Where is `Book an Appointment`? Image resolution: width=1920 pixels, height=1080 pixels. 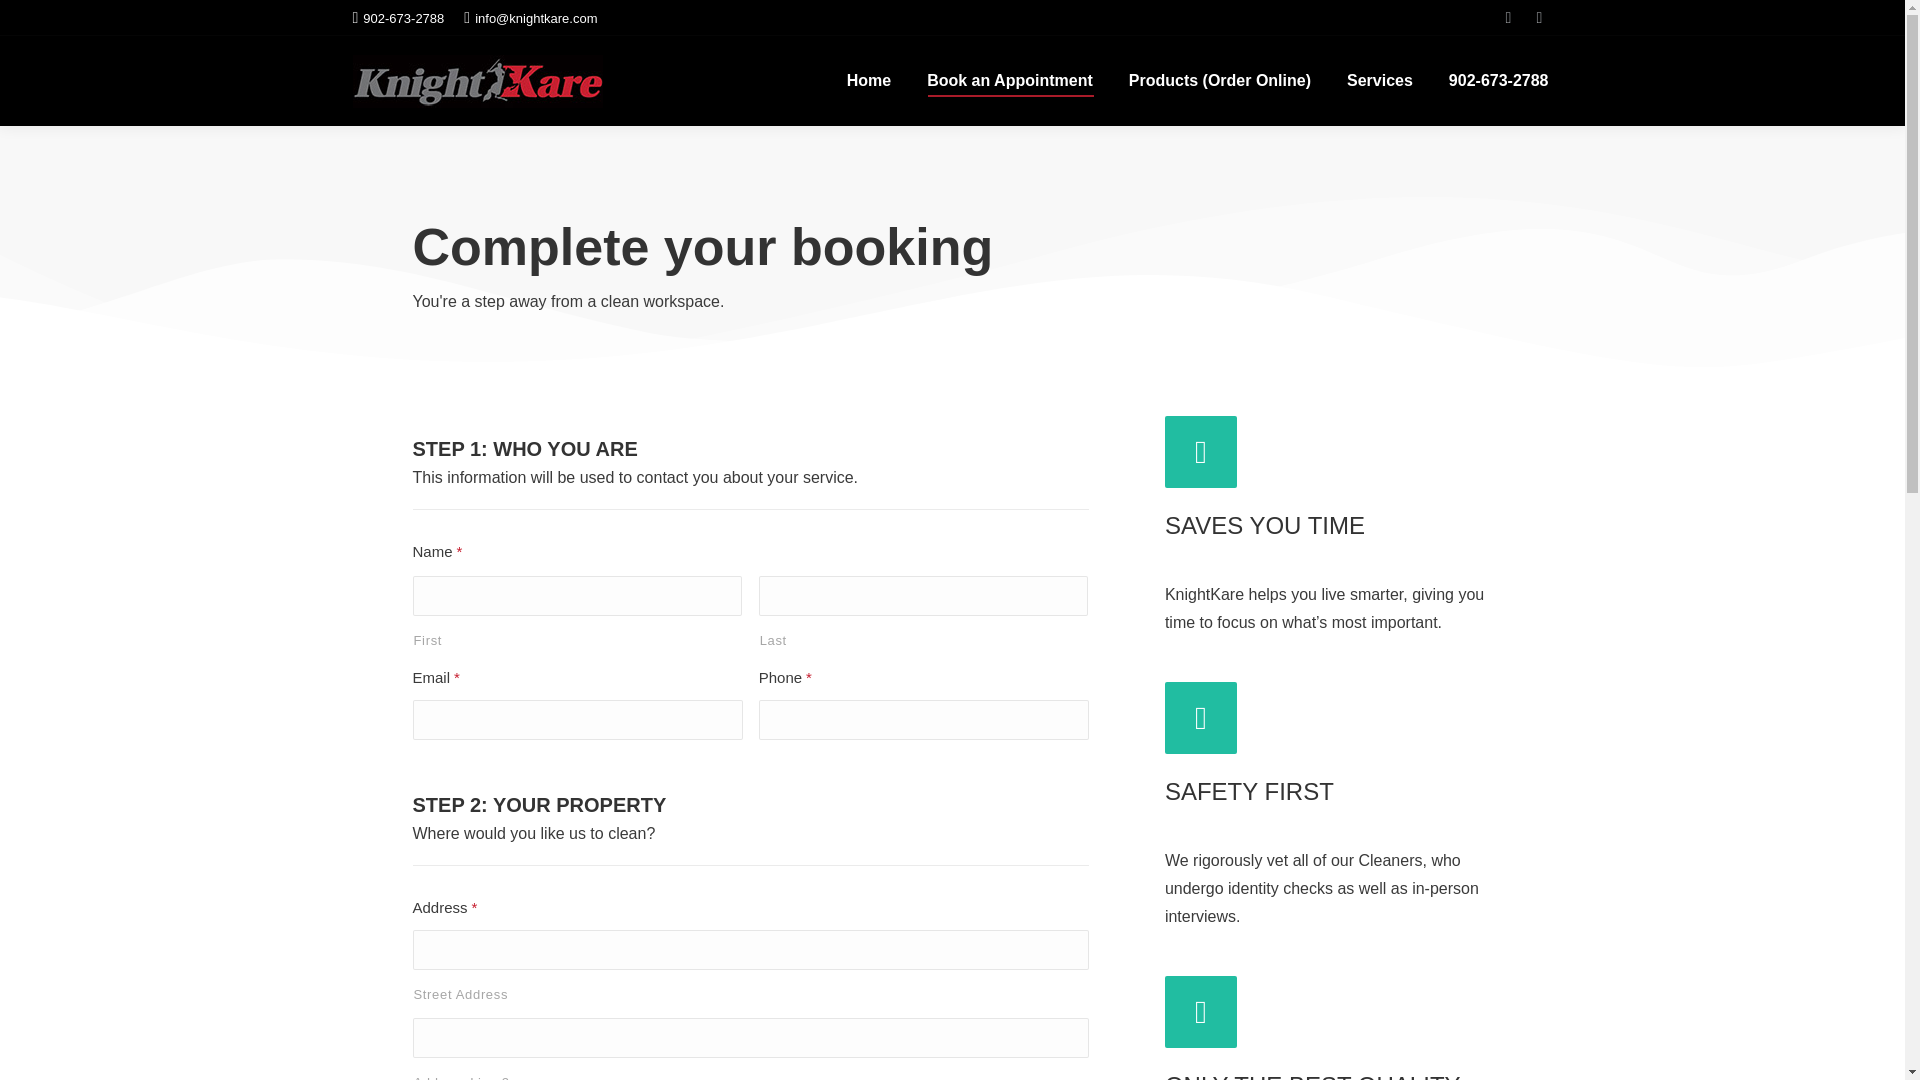
Book an Appointment is located at coordinates (1010, 81).